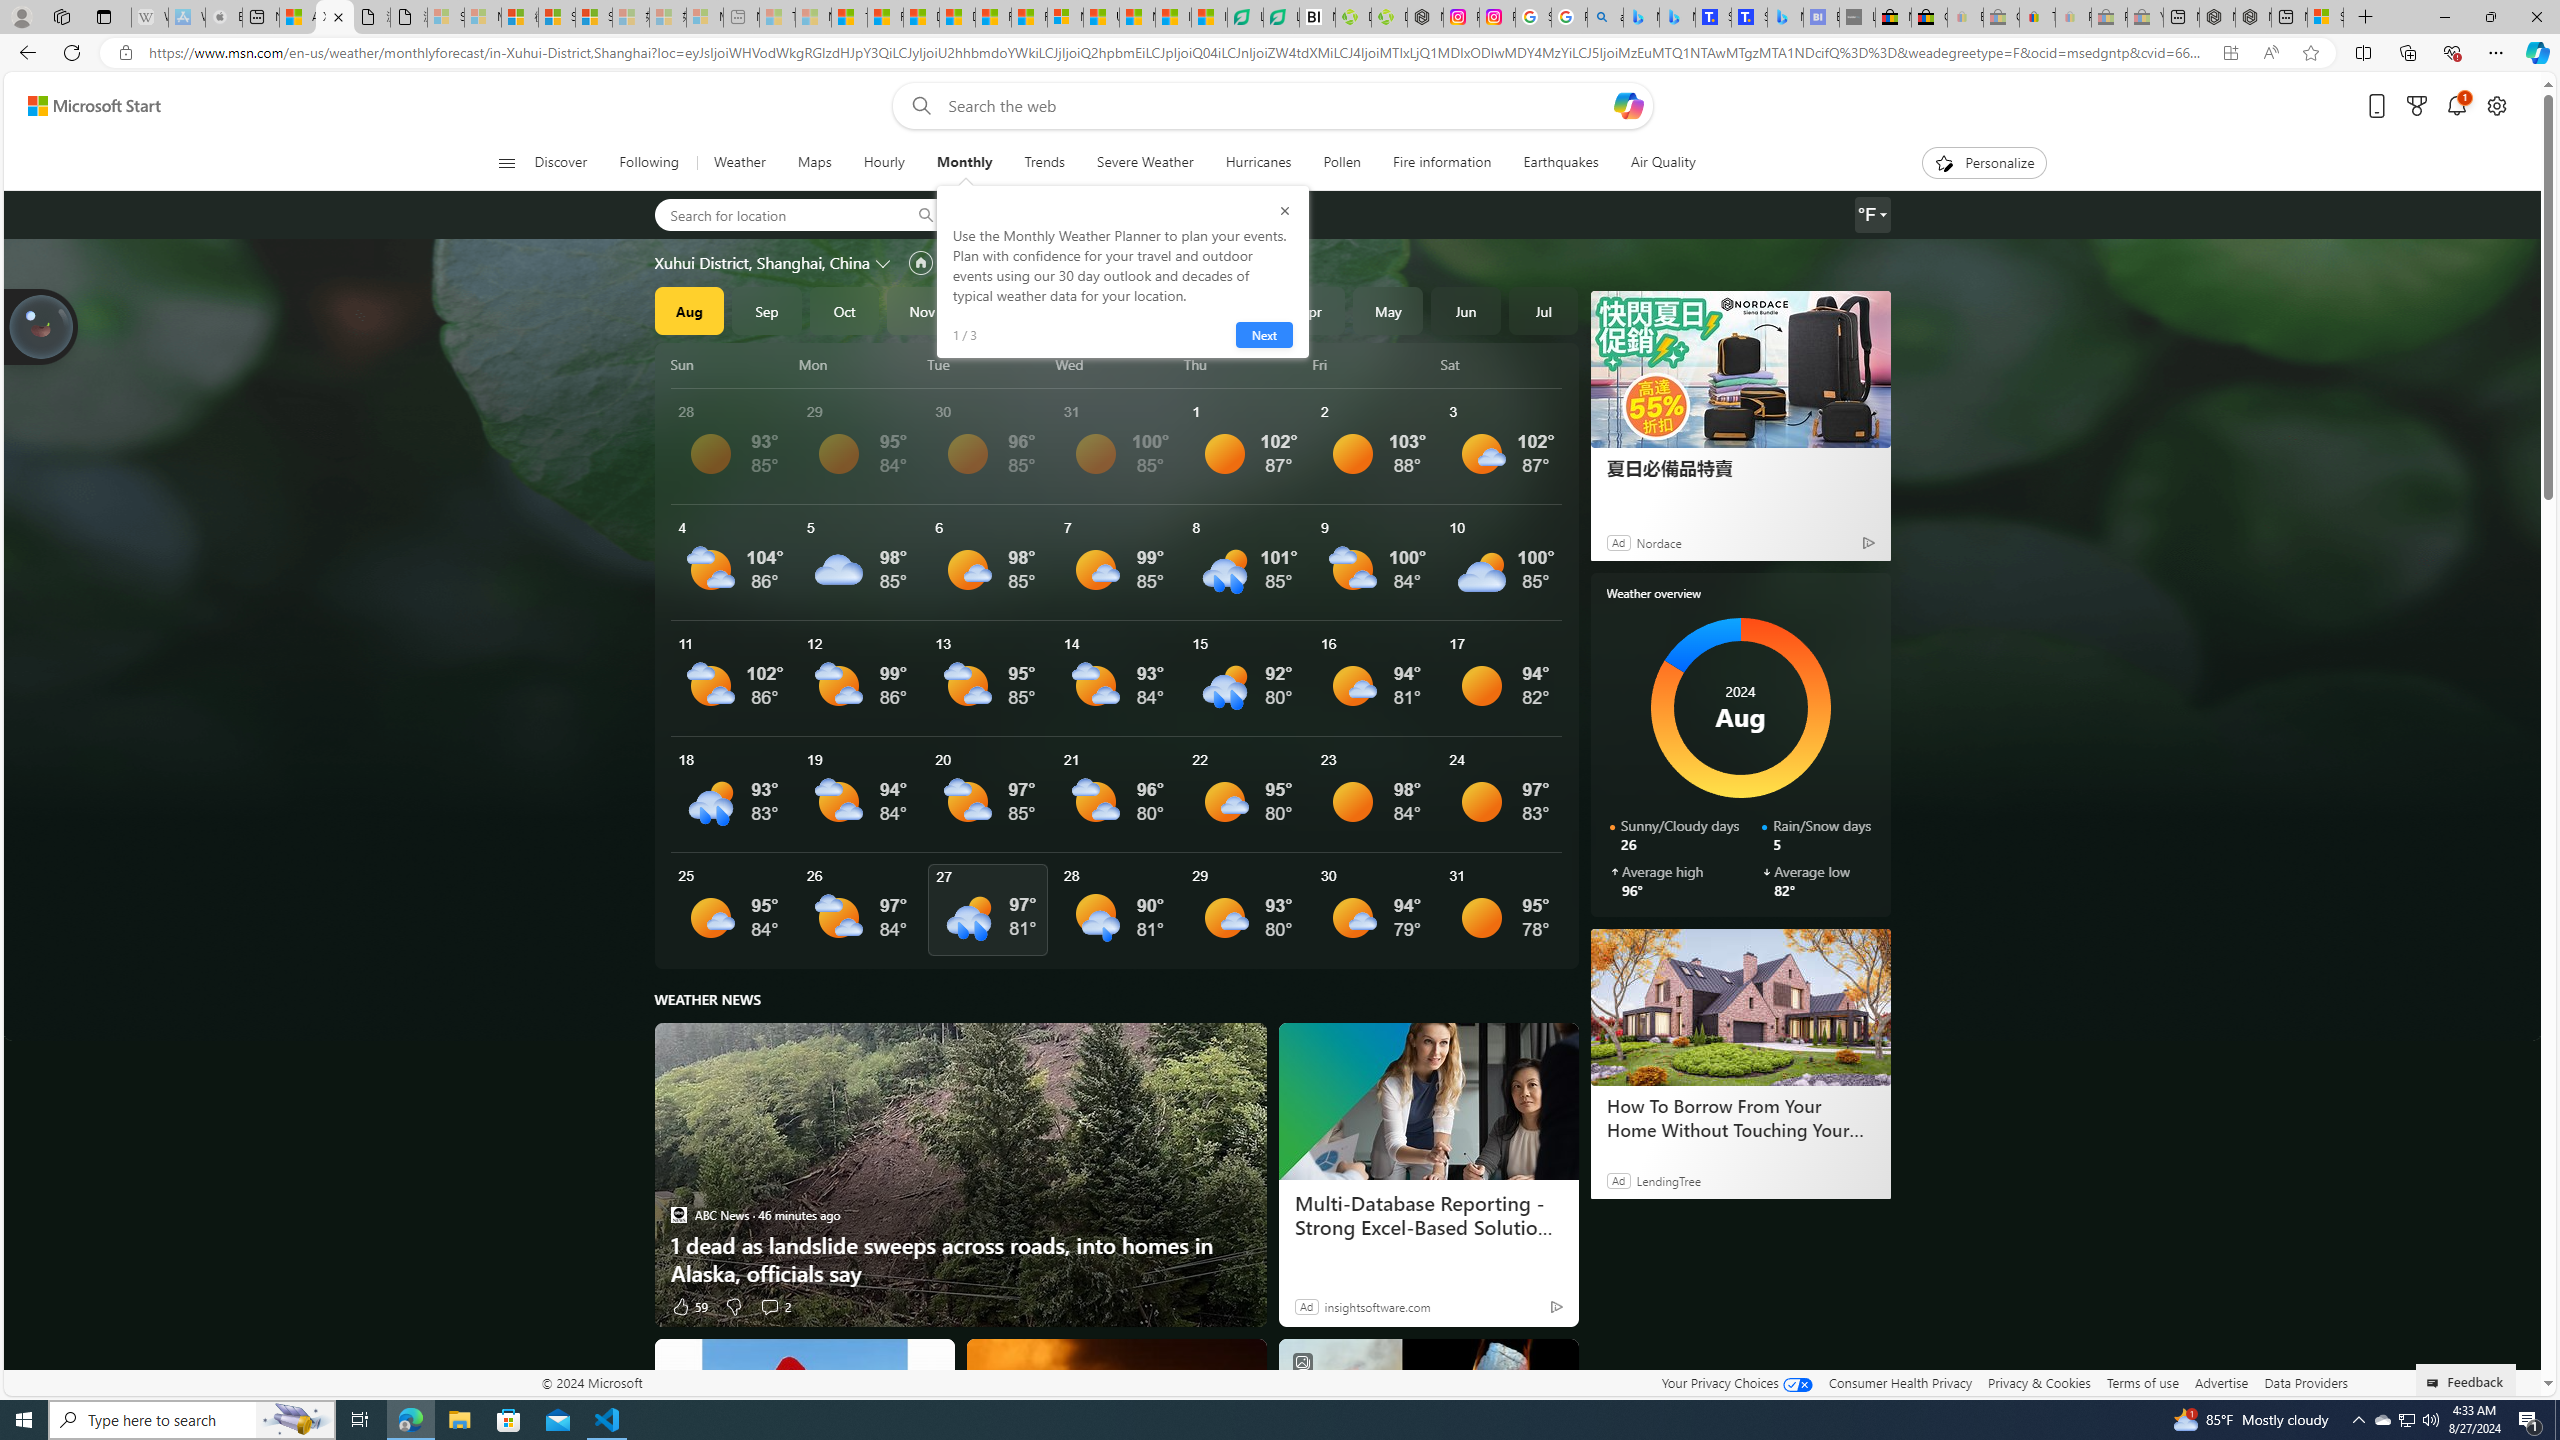 This screenshot has width=2560, height=1440. I want to click on Severe Weather, so click(1145, 163).